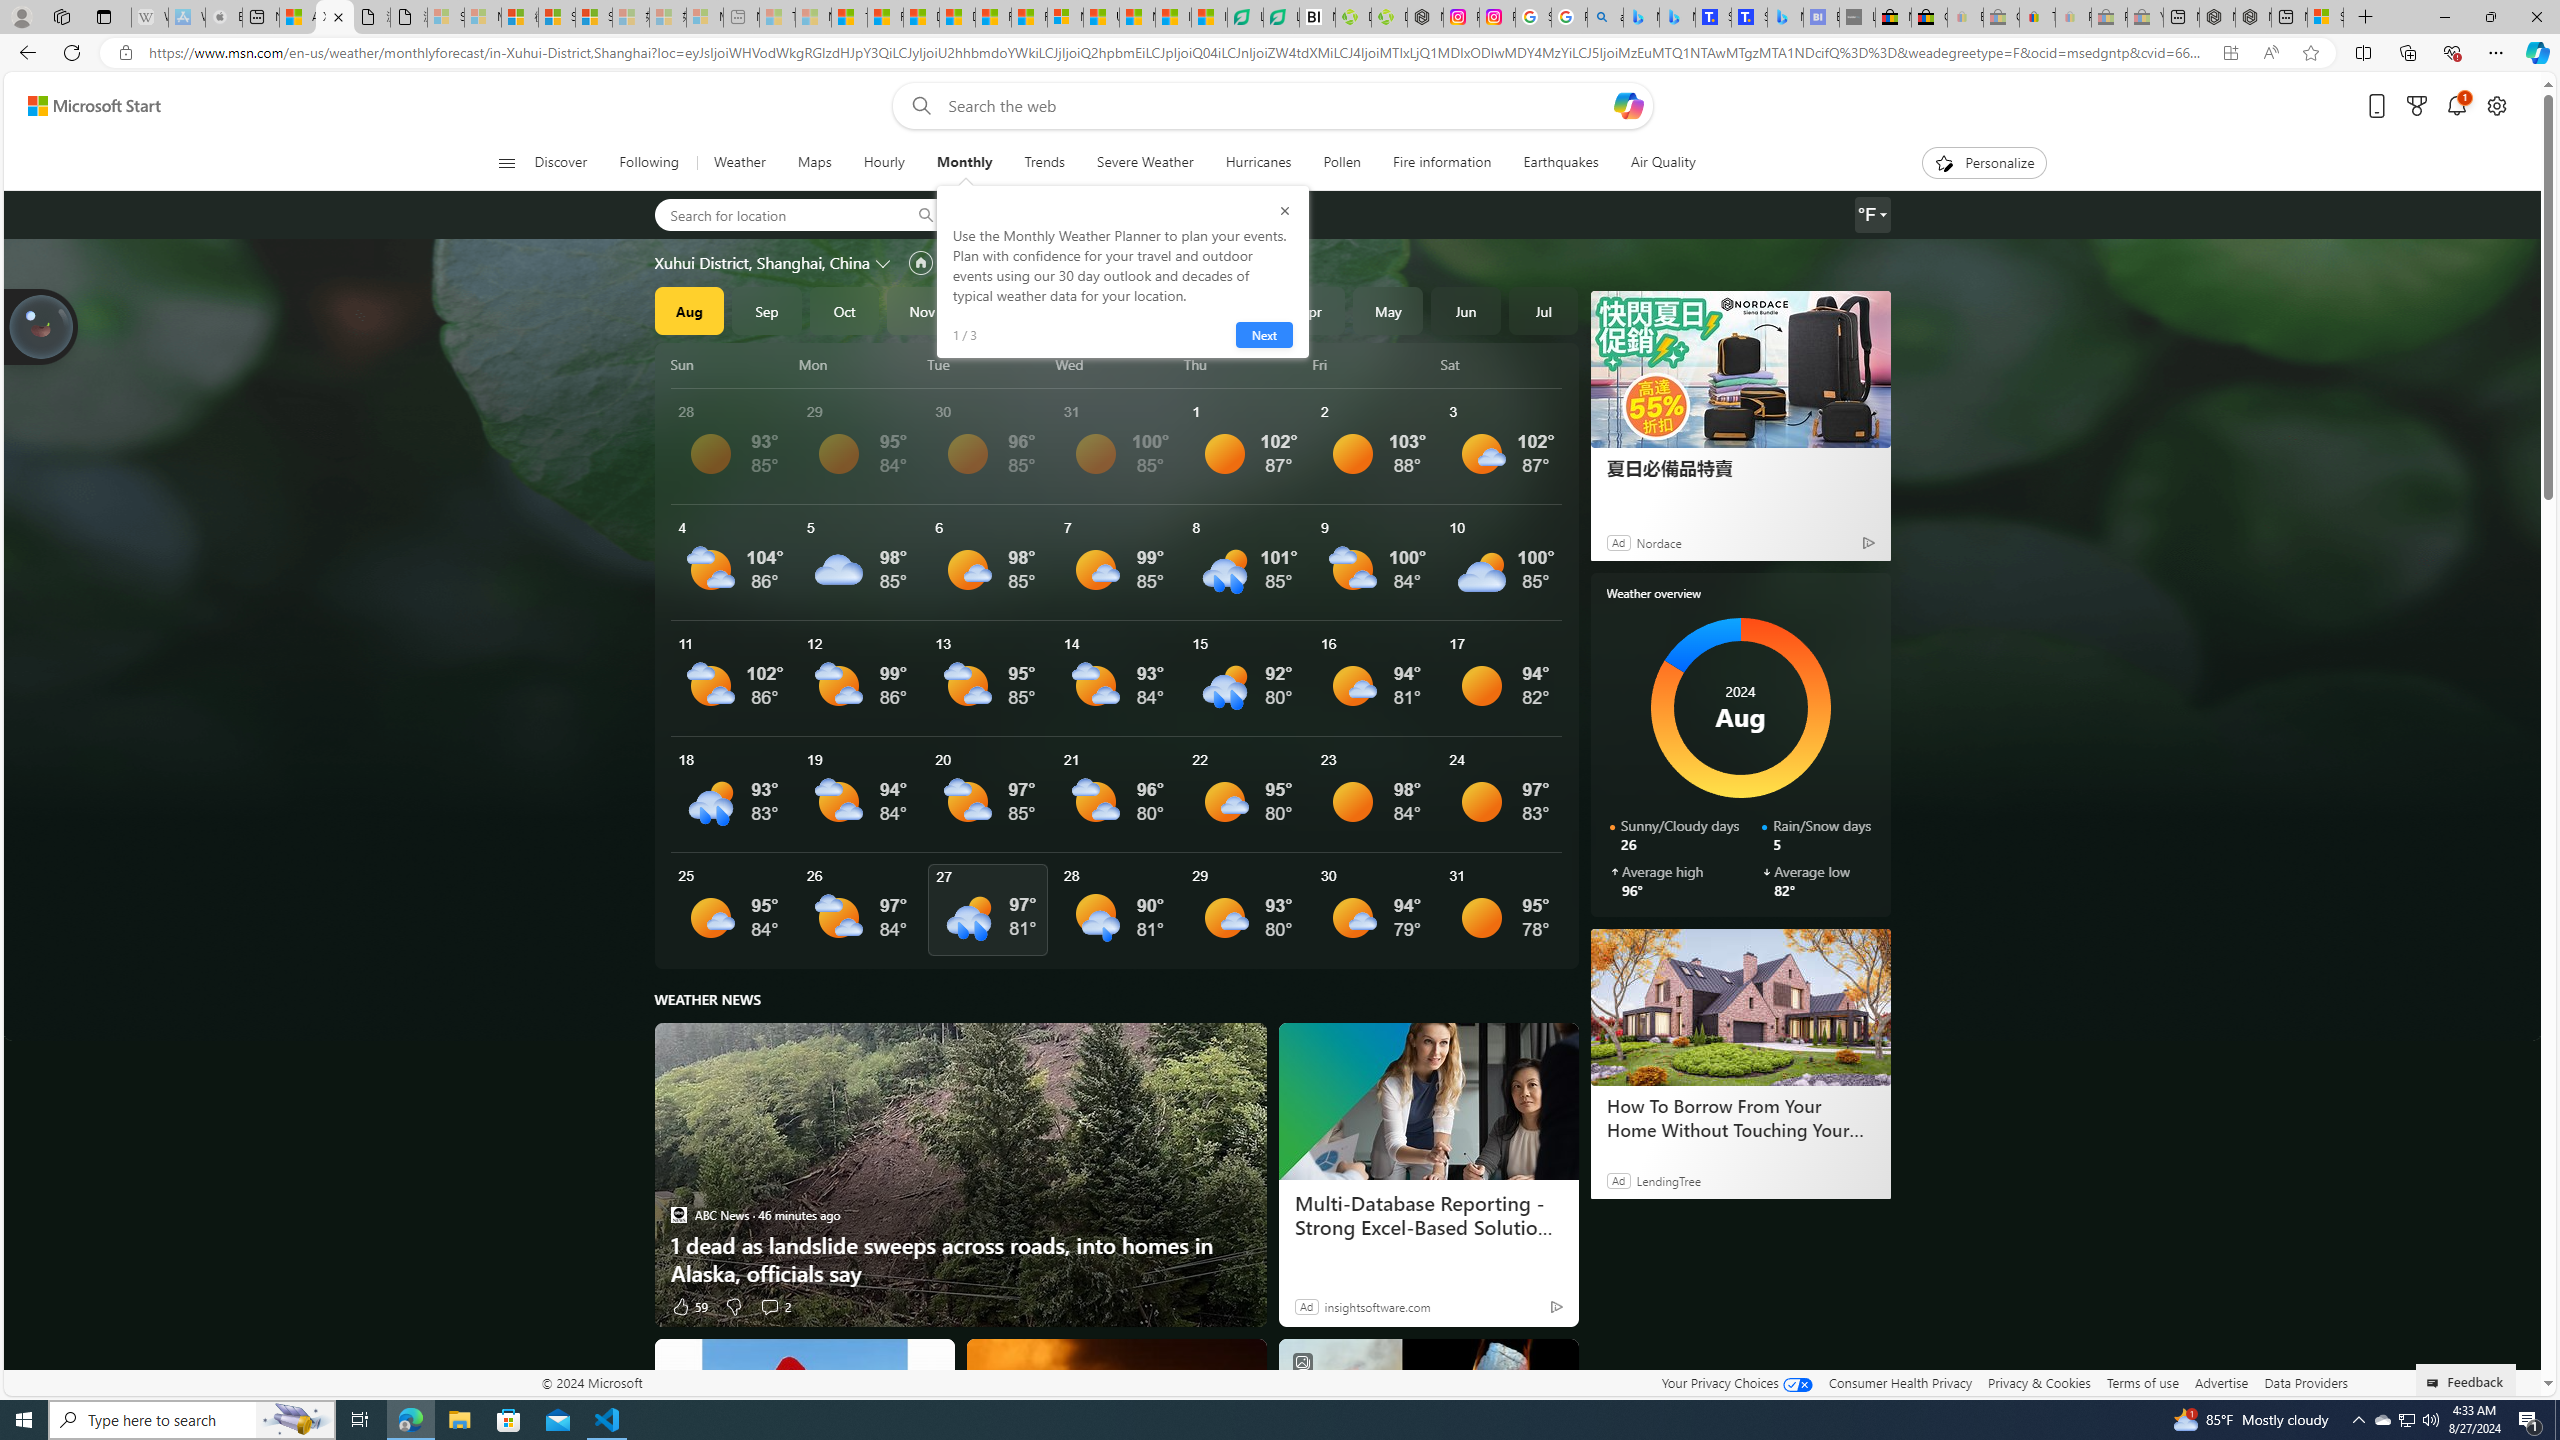 This screenshot has width=2560, height=1440. I want to click on Severe Weather, so click(1145, 163).